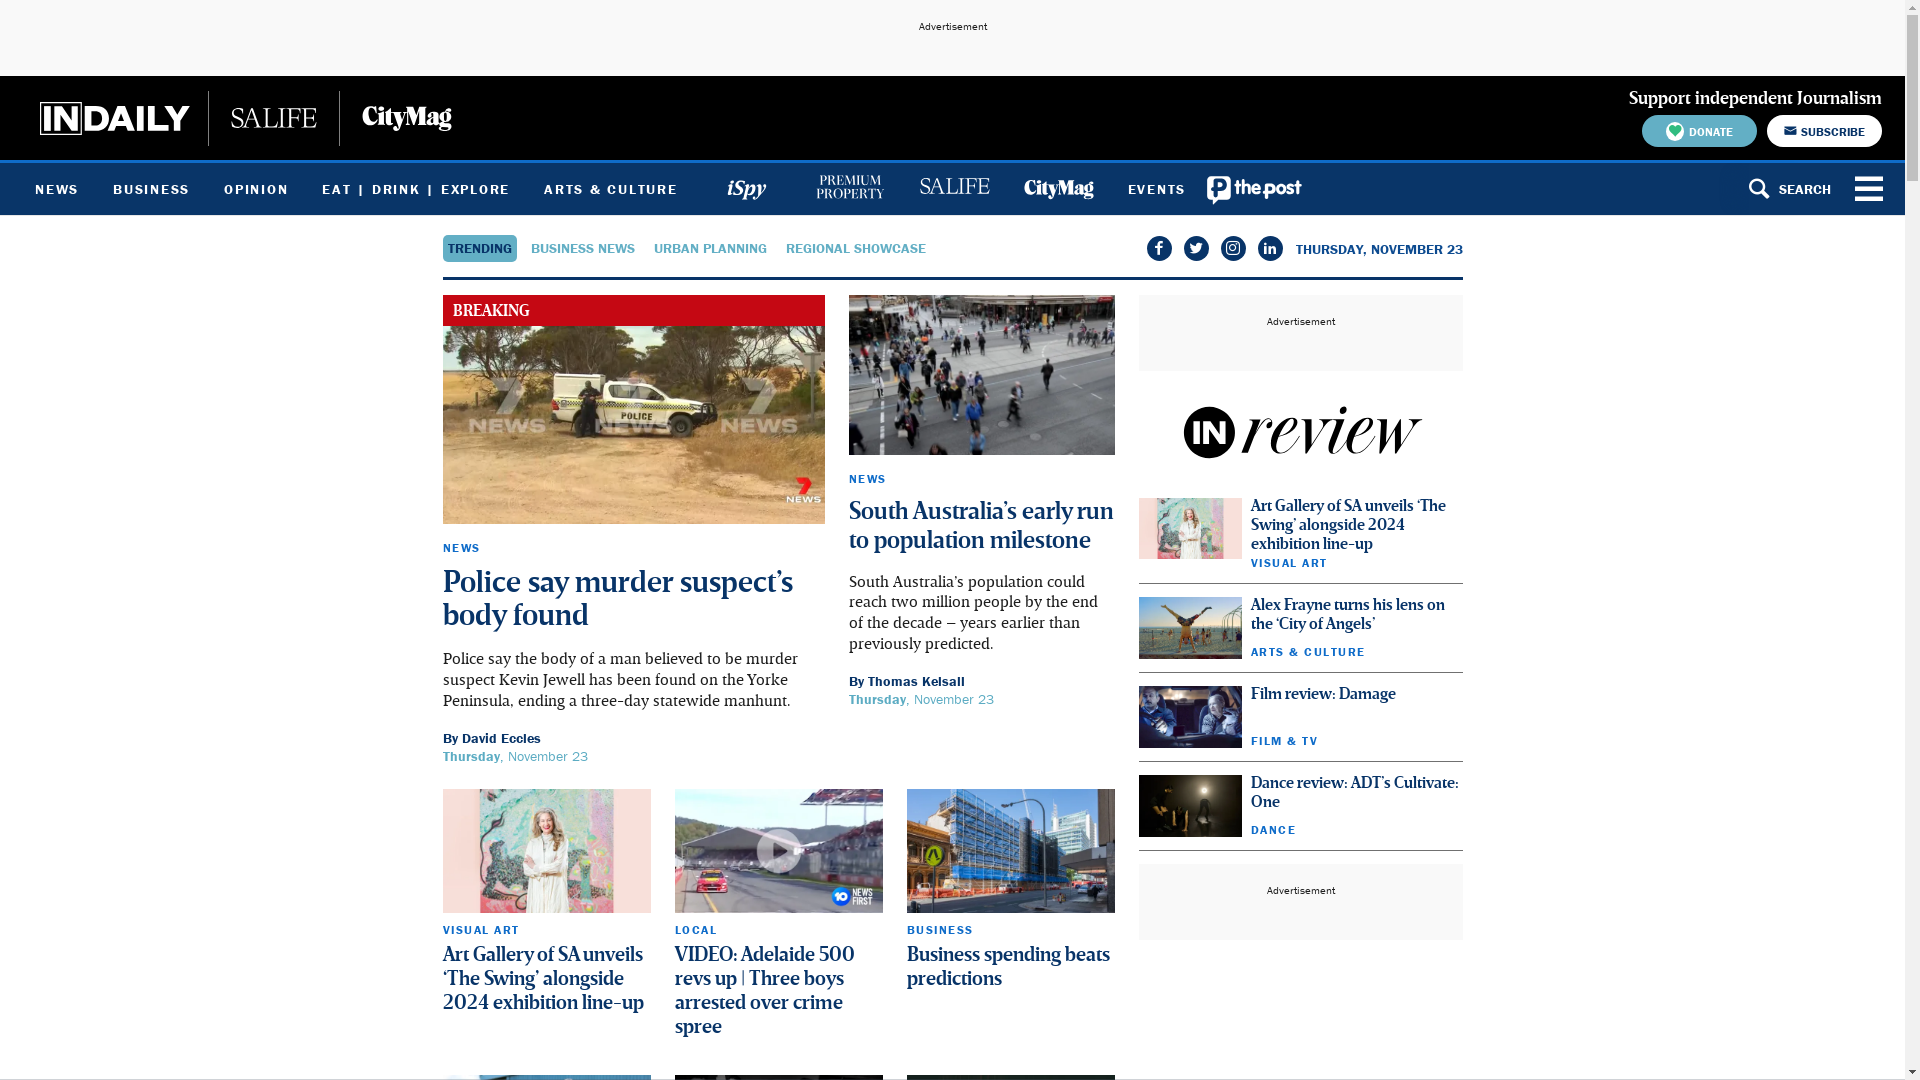  I want to click on David Eccles, so click(502, 738).